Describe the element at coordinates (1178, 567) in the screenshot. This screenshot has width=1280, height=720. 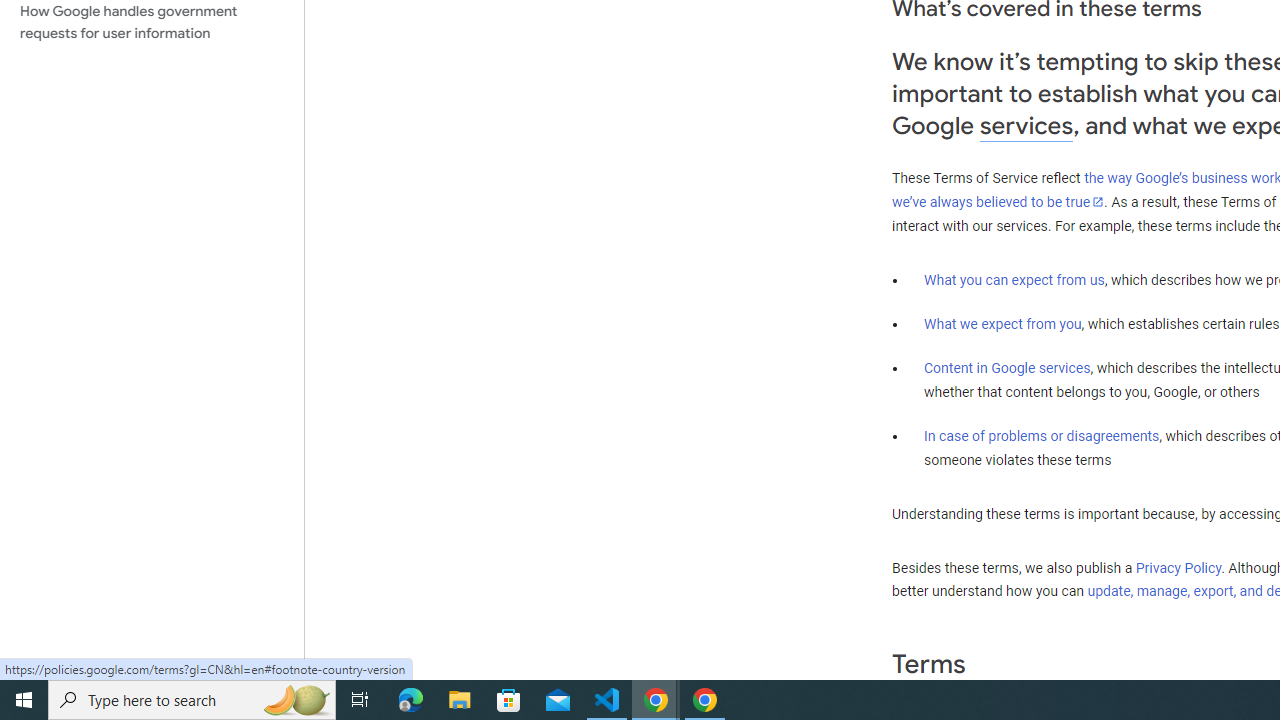
I see `Privacy Policy` at that location.